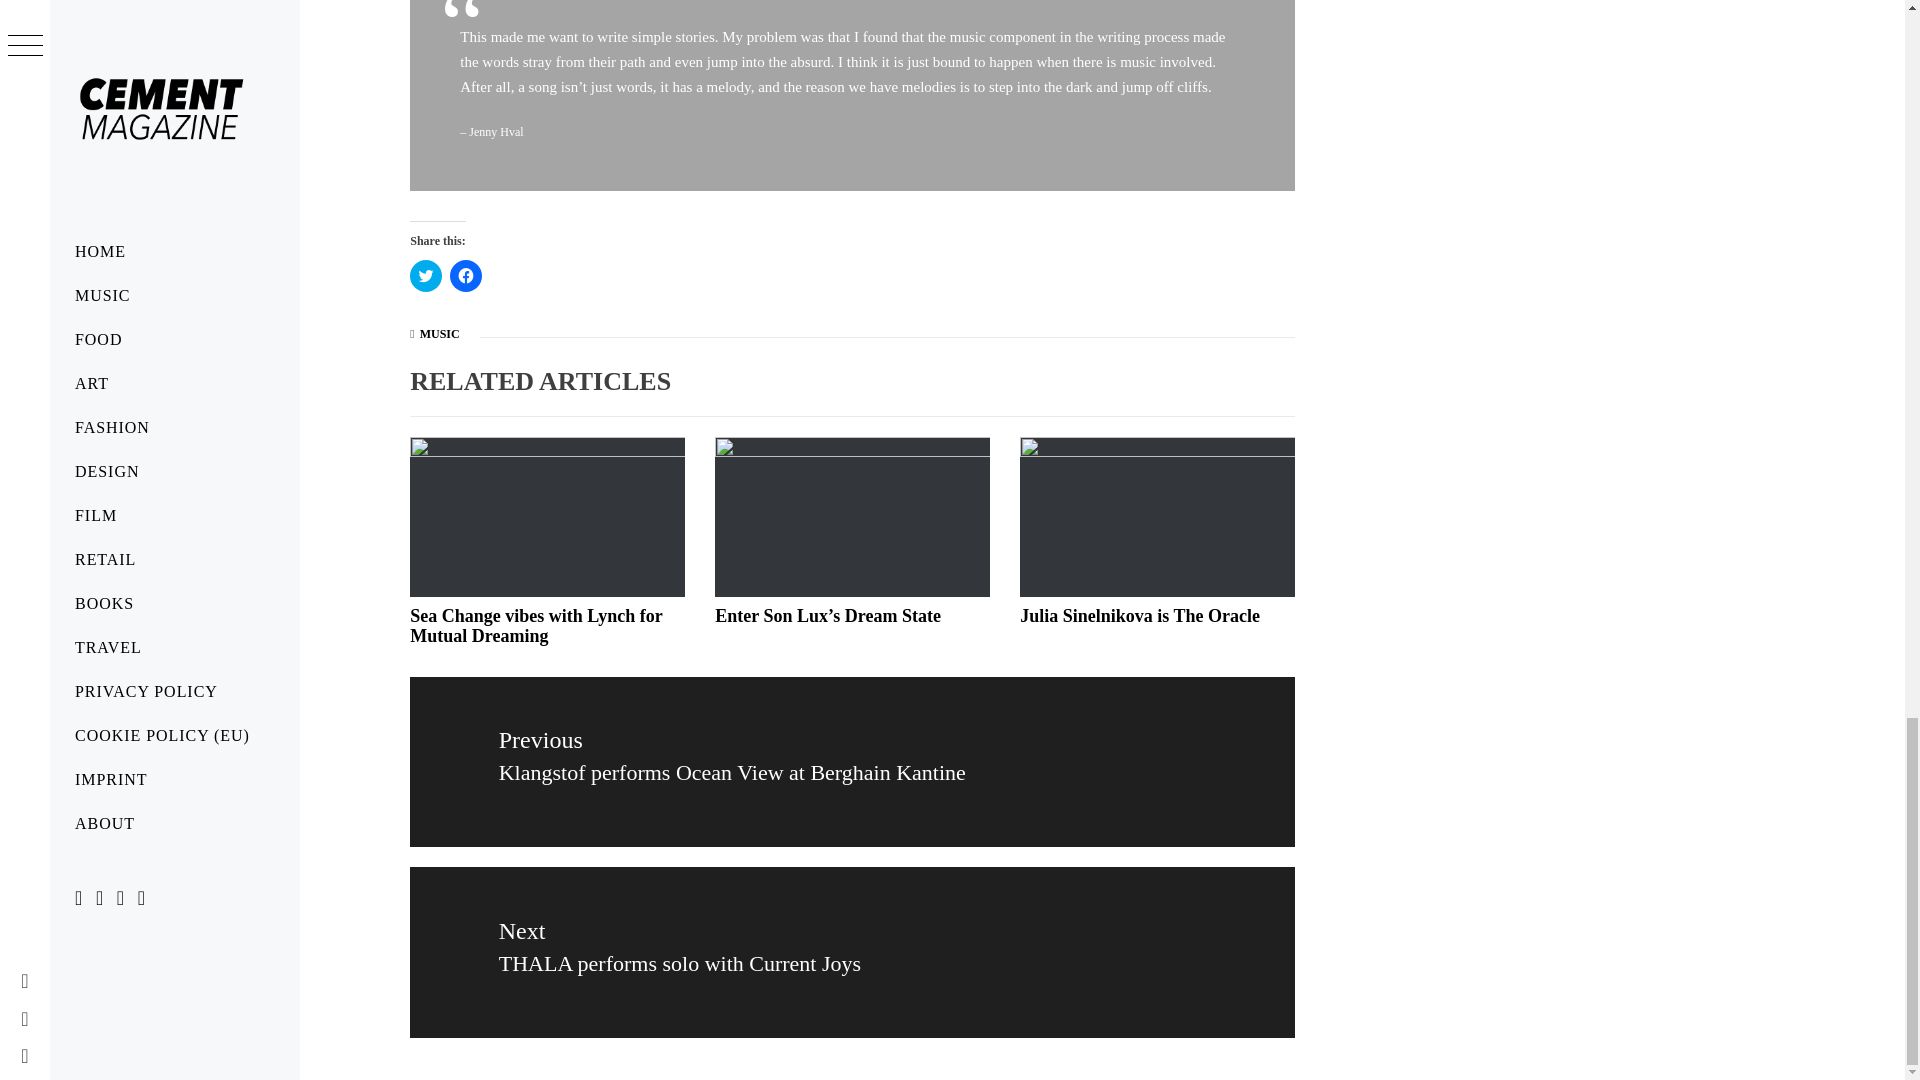 Image resolution: width=1920 pixels, height=1080 pixels. I want to click on Click to share on Twitter, so click(426, 276).